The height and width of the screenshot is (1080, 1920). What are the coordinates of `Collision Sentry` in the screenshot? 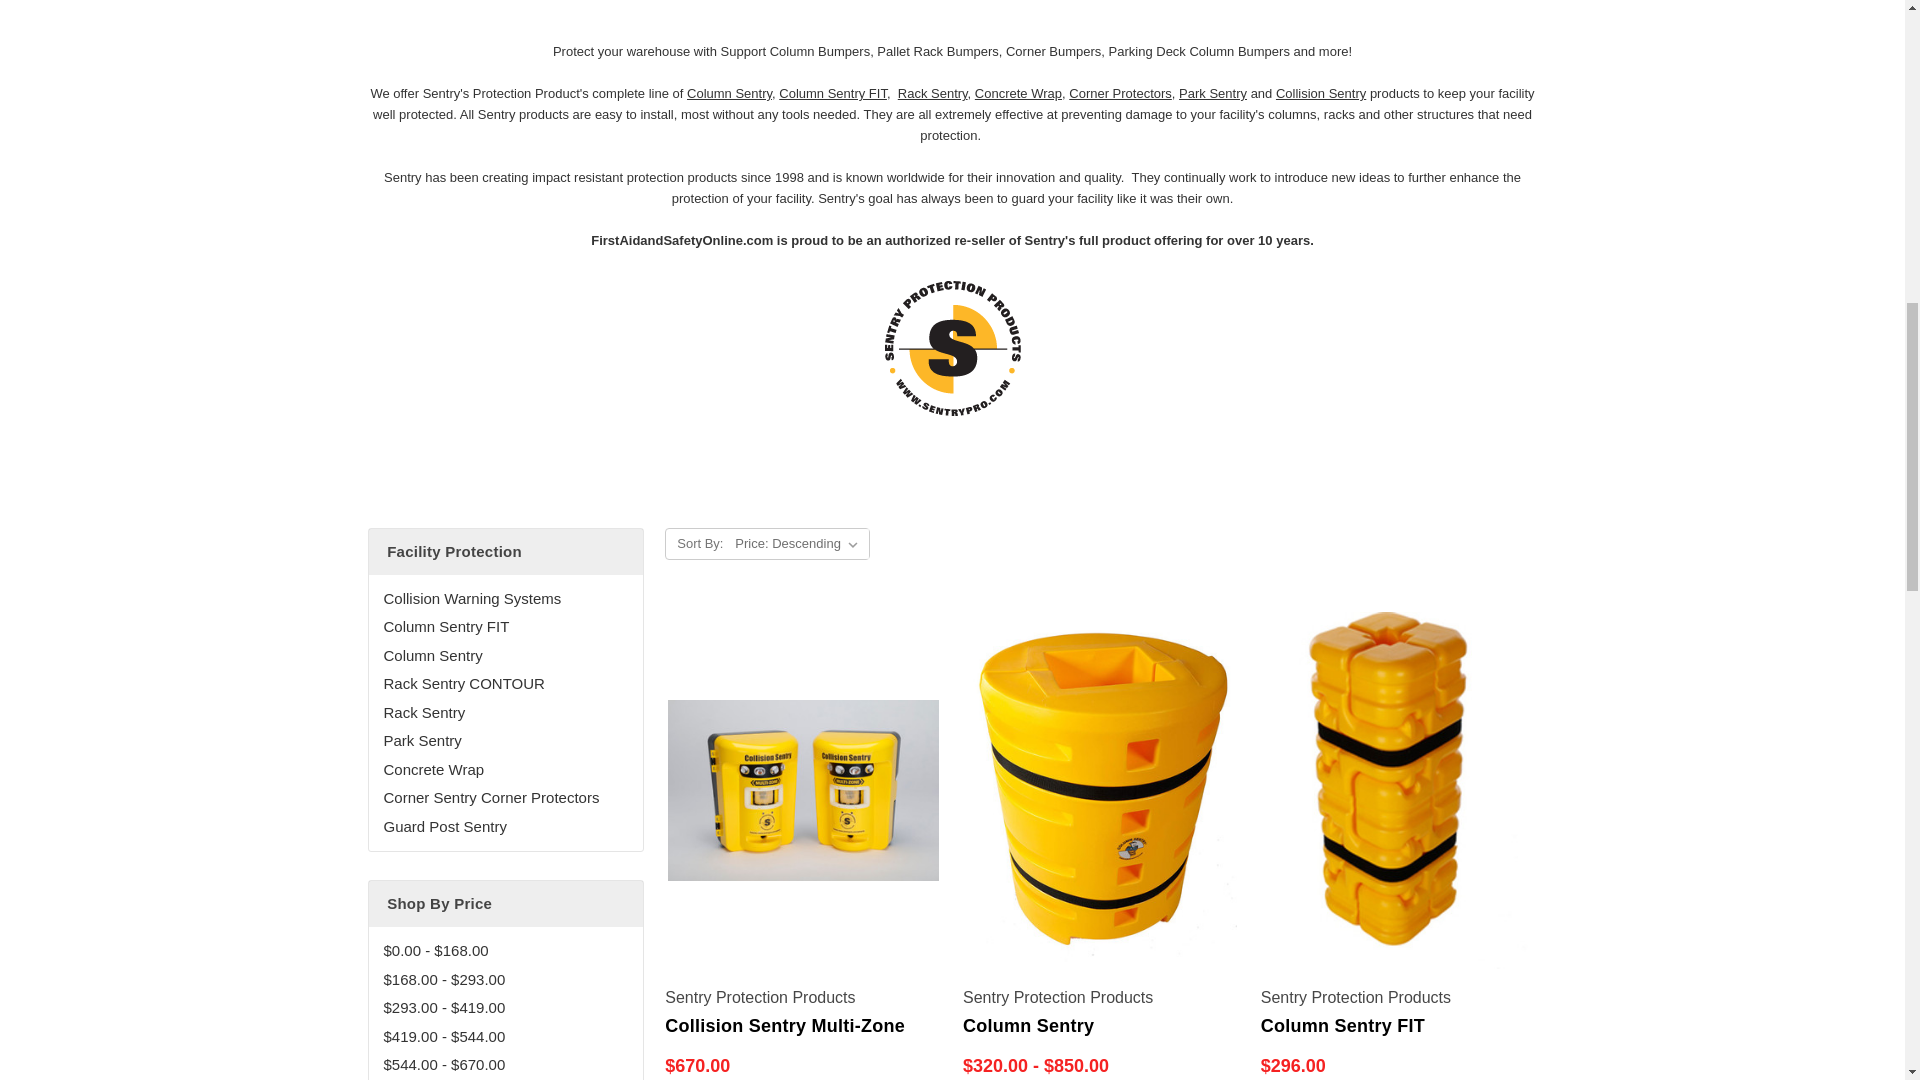 It's located at (1320, 94).